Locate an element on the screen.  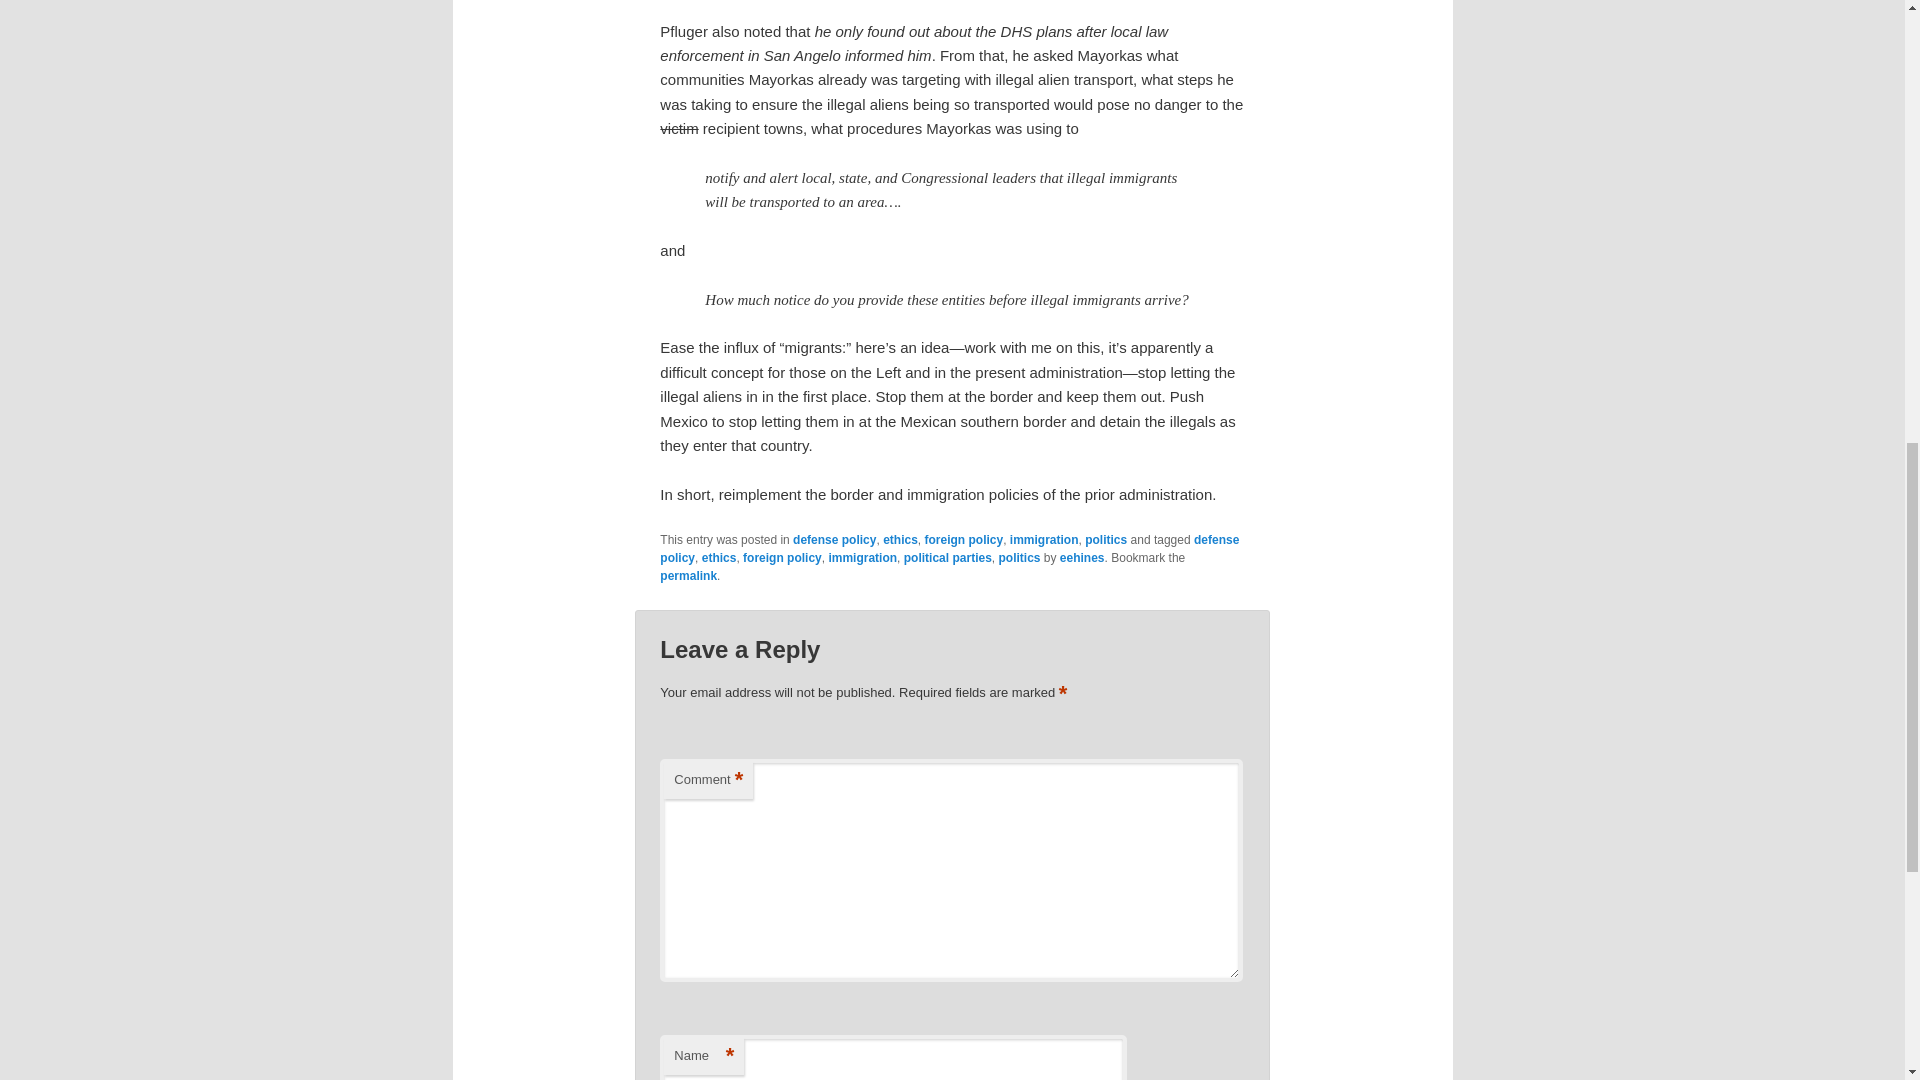
immigration is located at coordinates (862, 557).